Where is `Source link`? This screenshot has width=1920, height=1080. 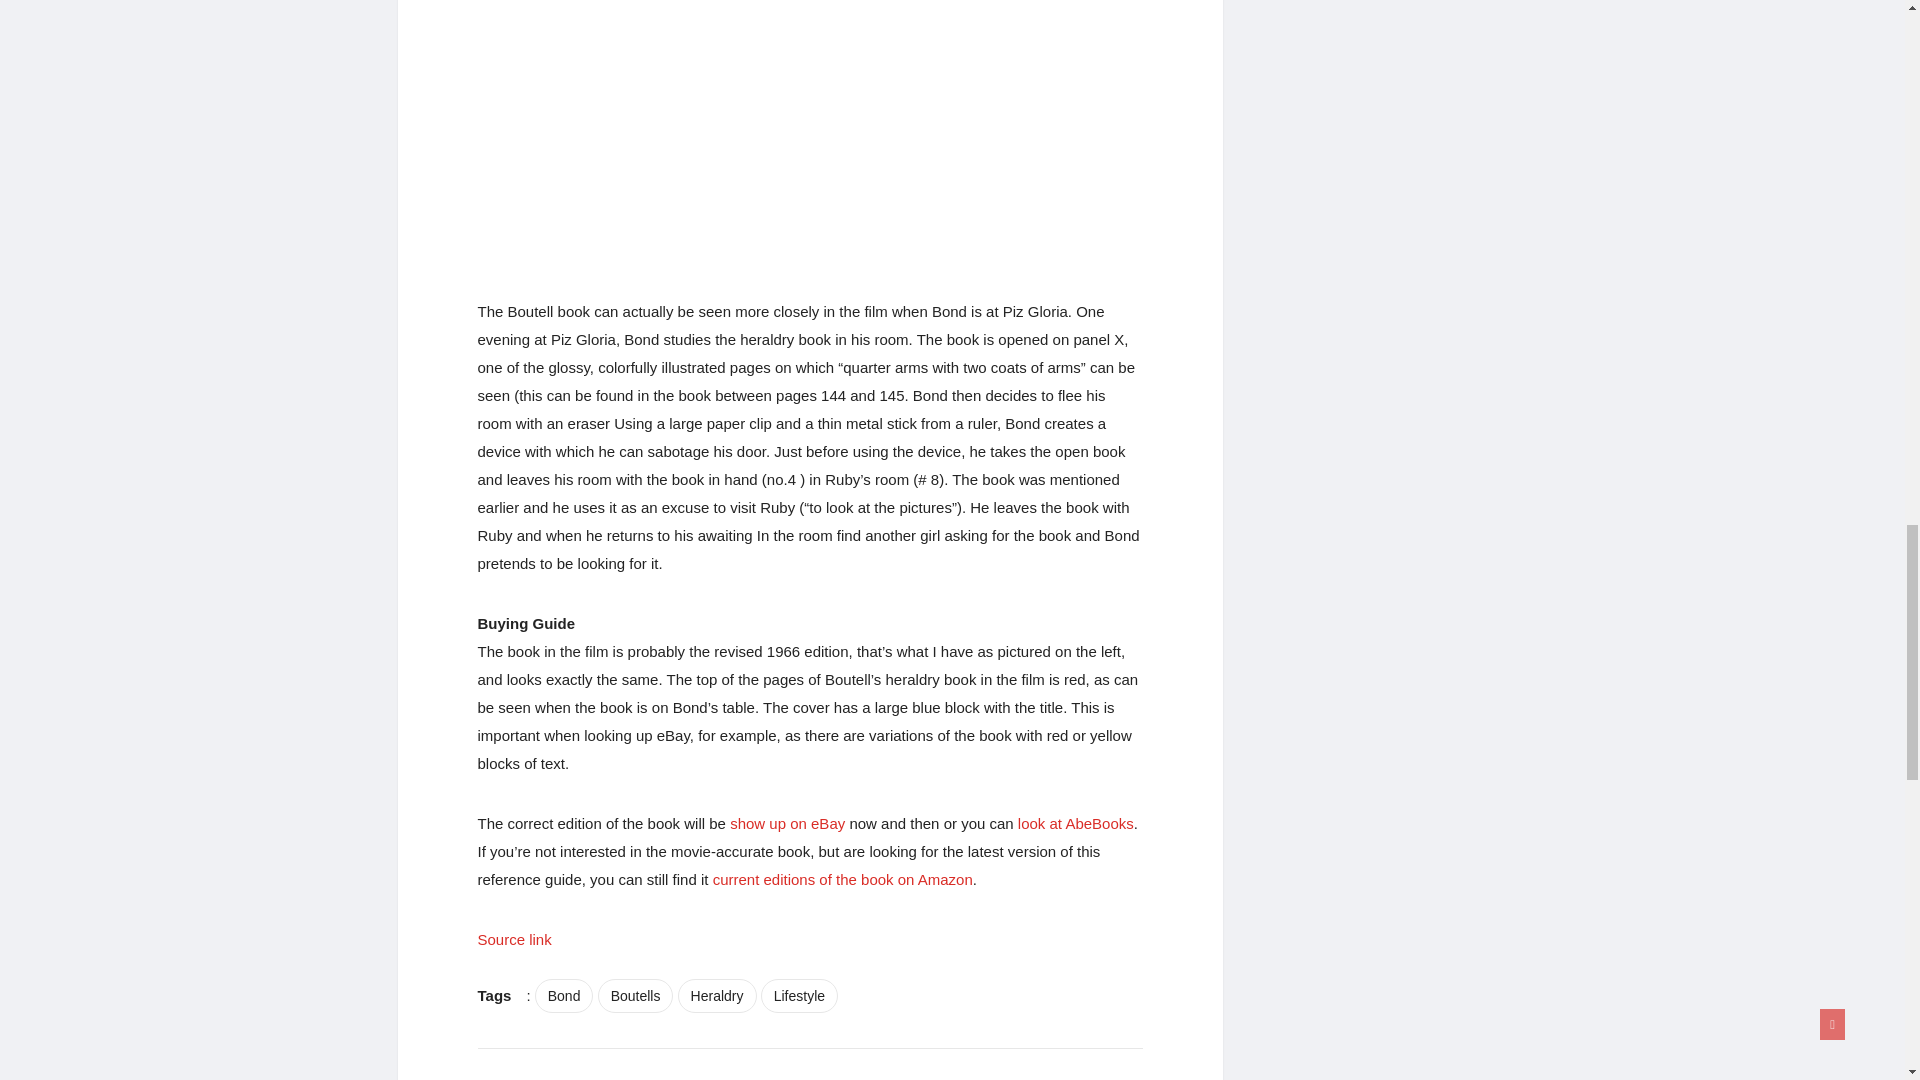
Source link is located at coordinates (515, 939).